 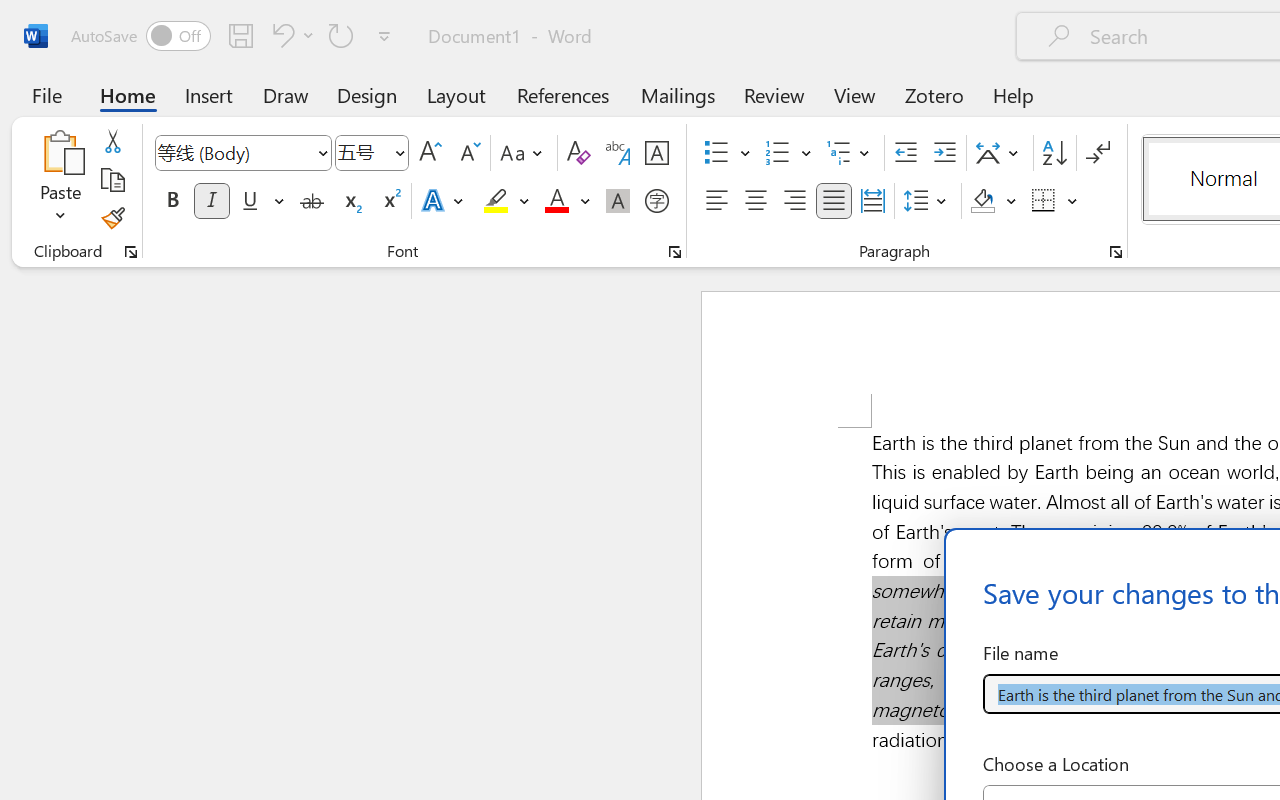 I want to click on Justify, so click(x=834, y=201).